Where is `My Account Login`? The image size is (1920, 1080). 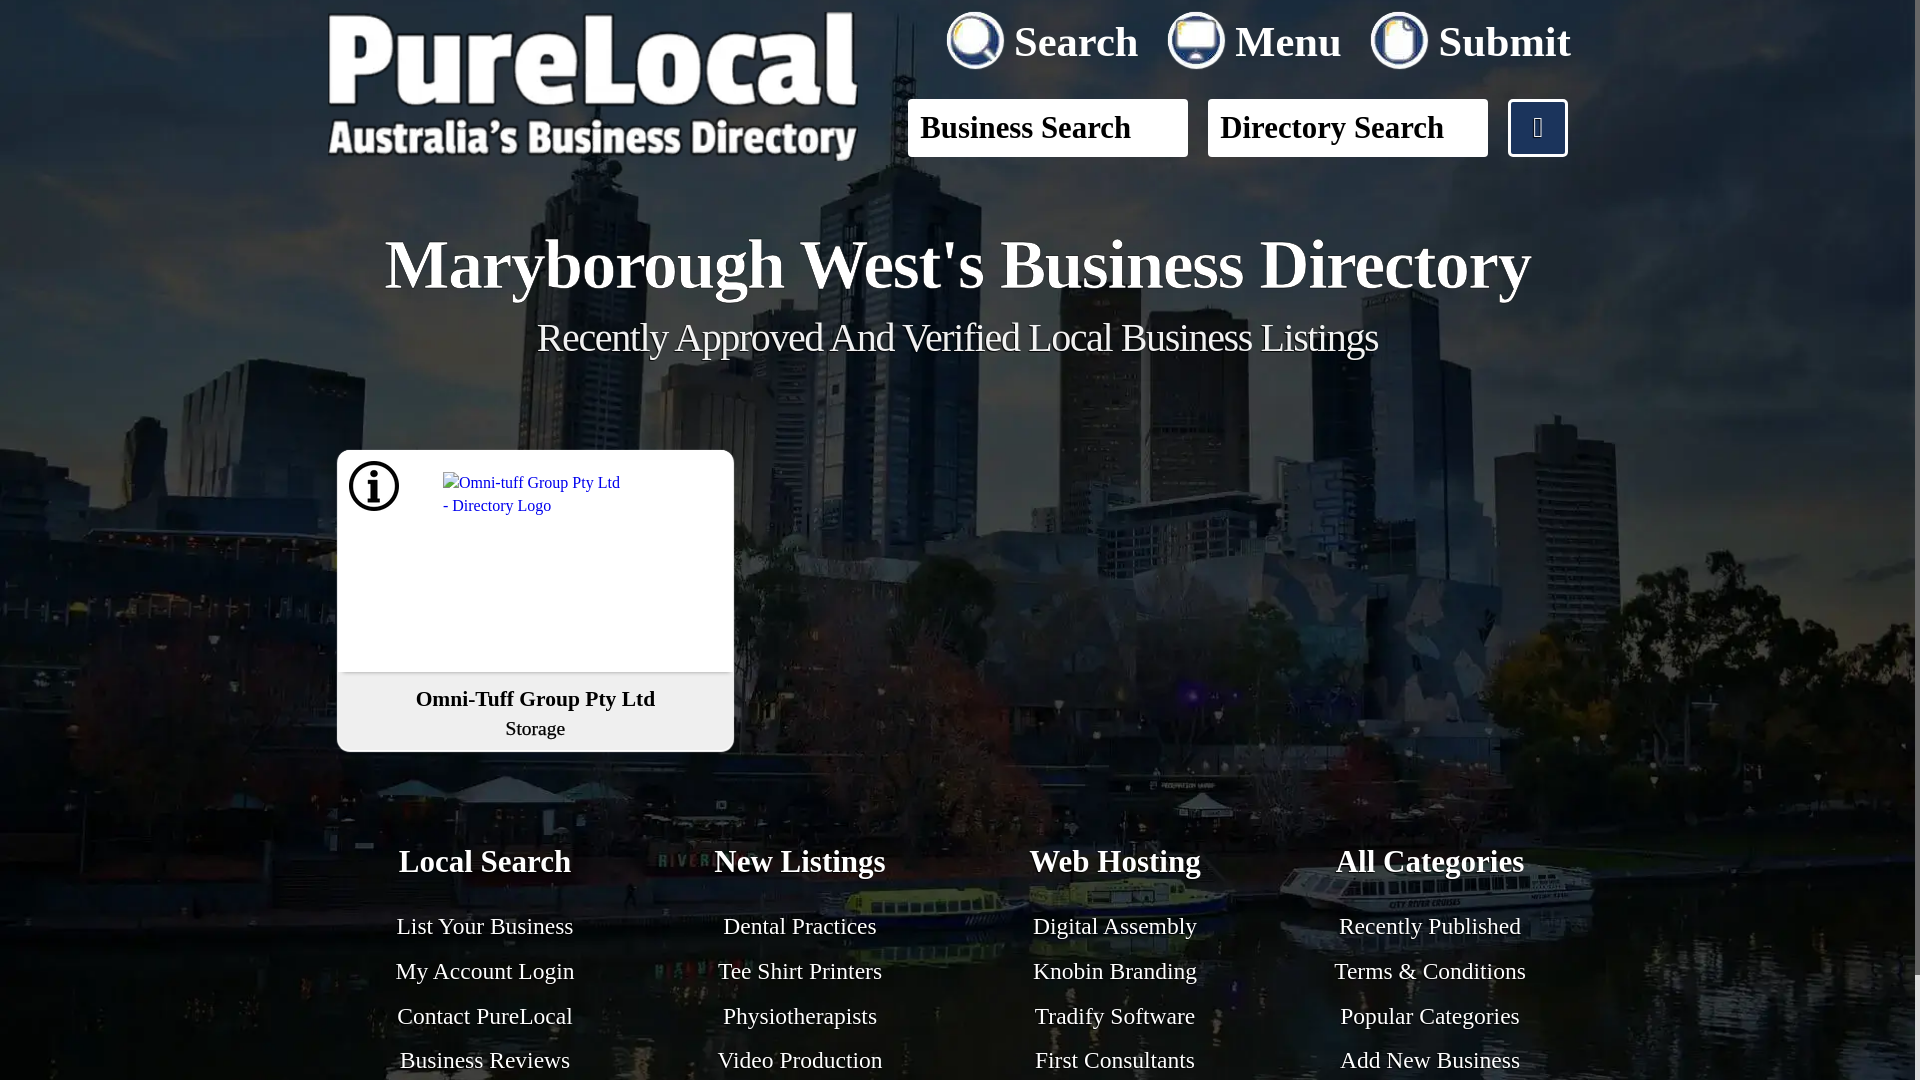
My Account Login is located at coordinates (484, 970).